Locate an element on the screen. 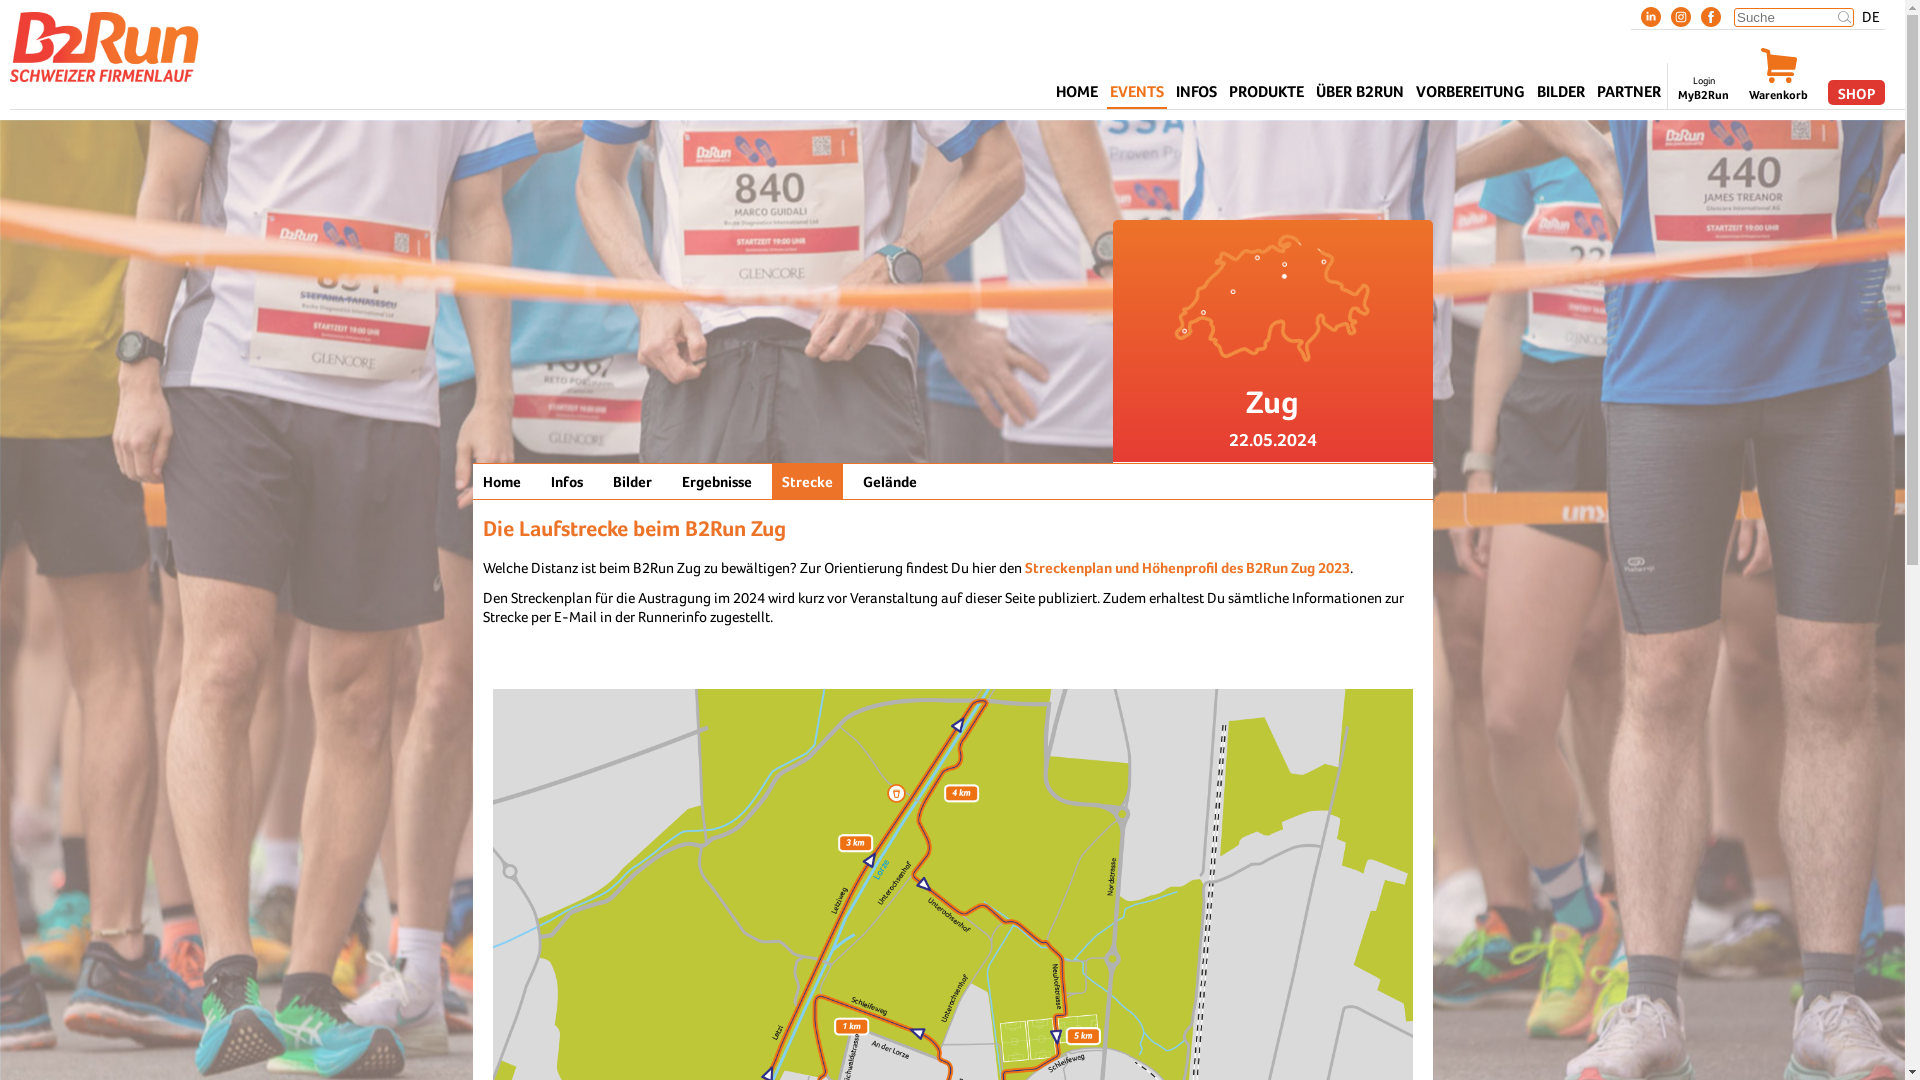 The image size is (1920, 1080). PARTNER is located at coordinates (1629, 95).